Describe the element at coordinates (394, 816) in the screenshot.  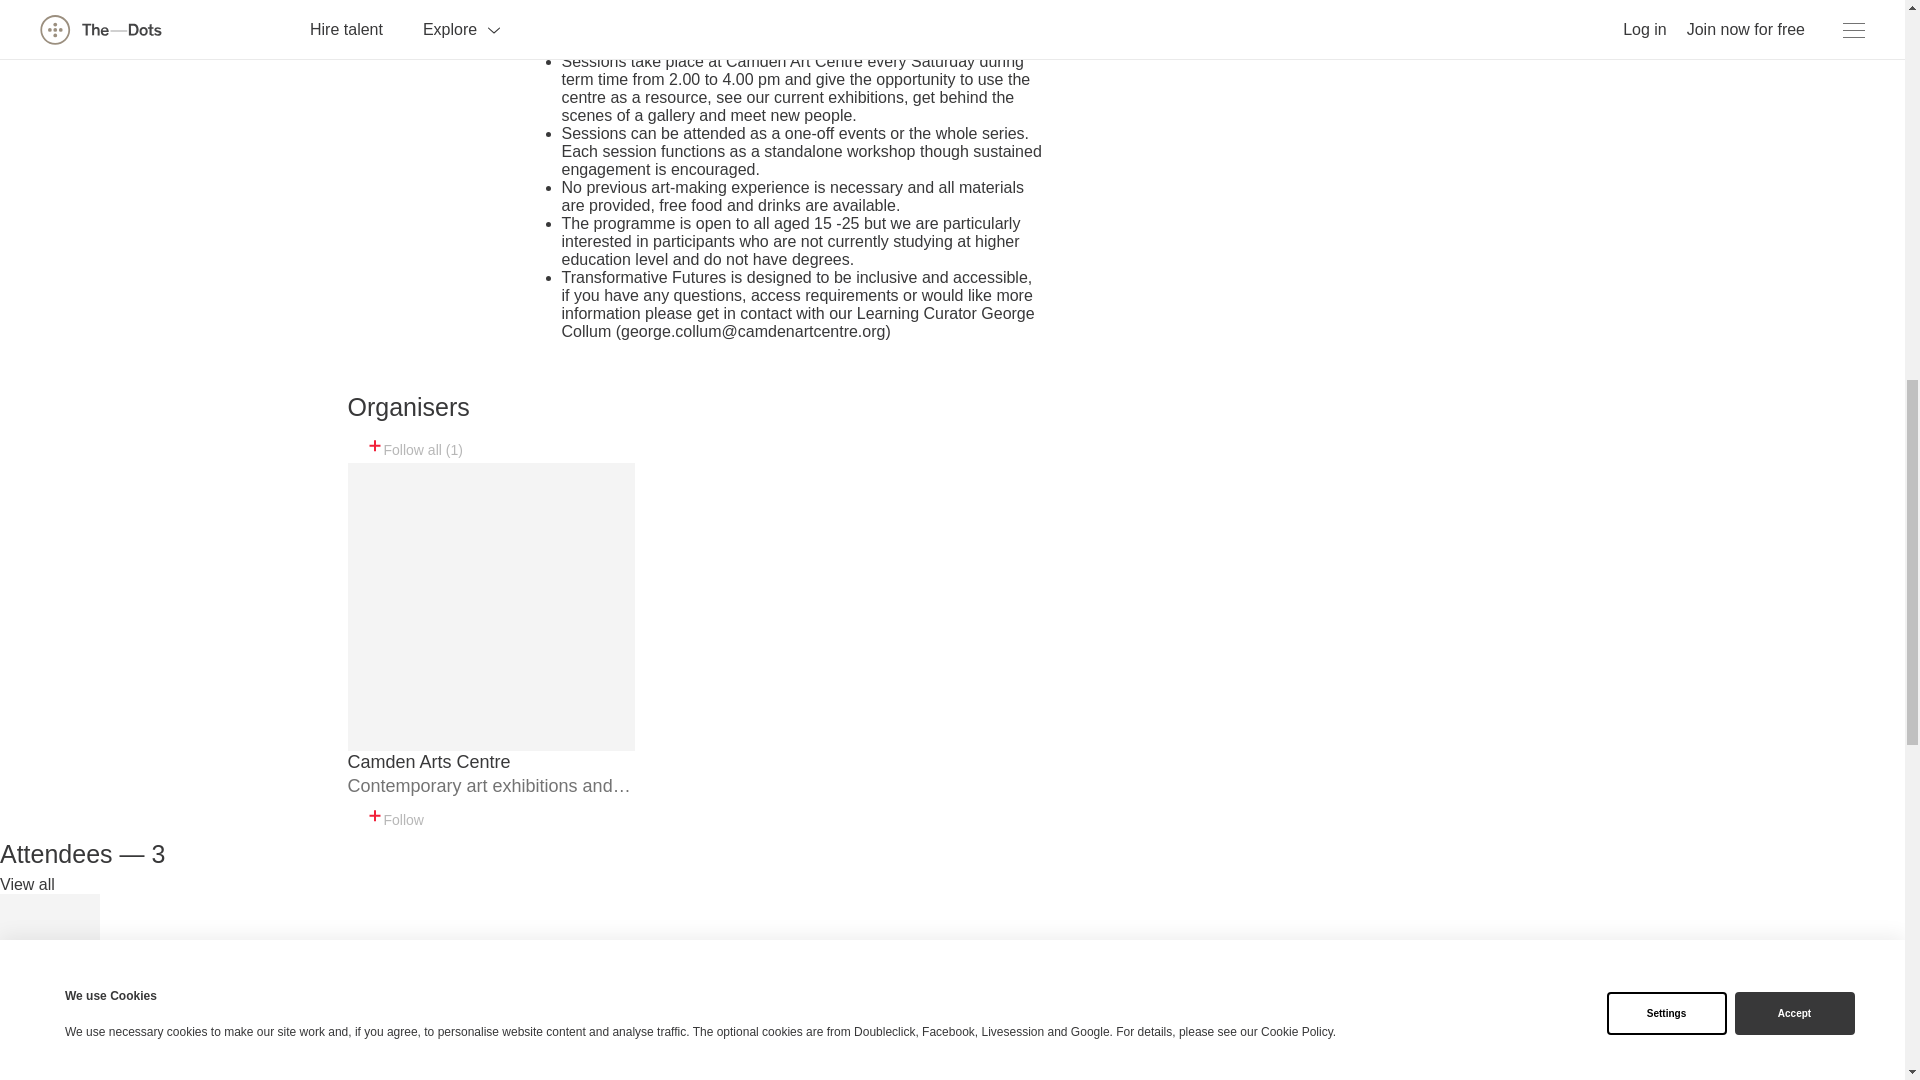
I see `Follow` at that location.